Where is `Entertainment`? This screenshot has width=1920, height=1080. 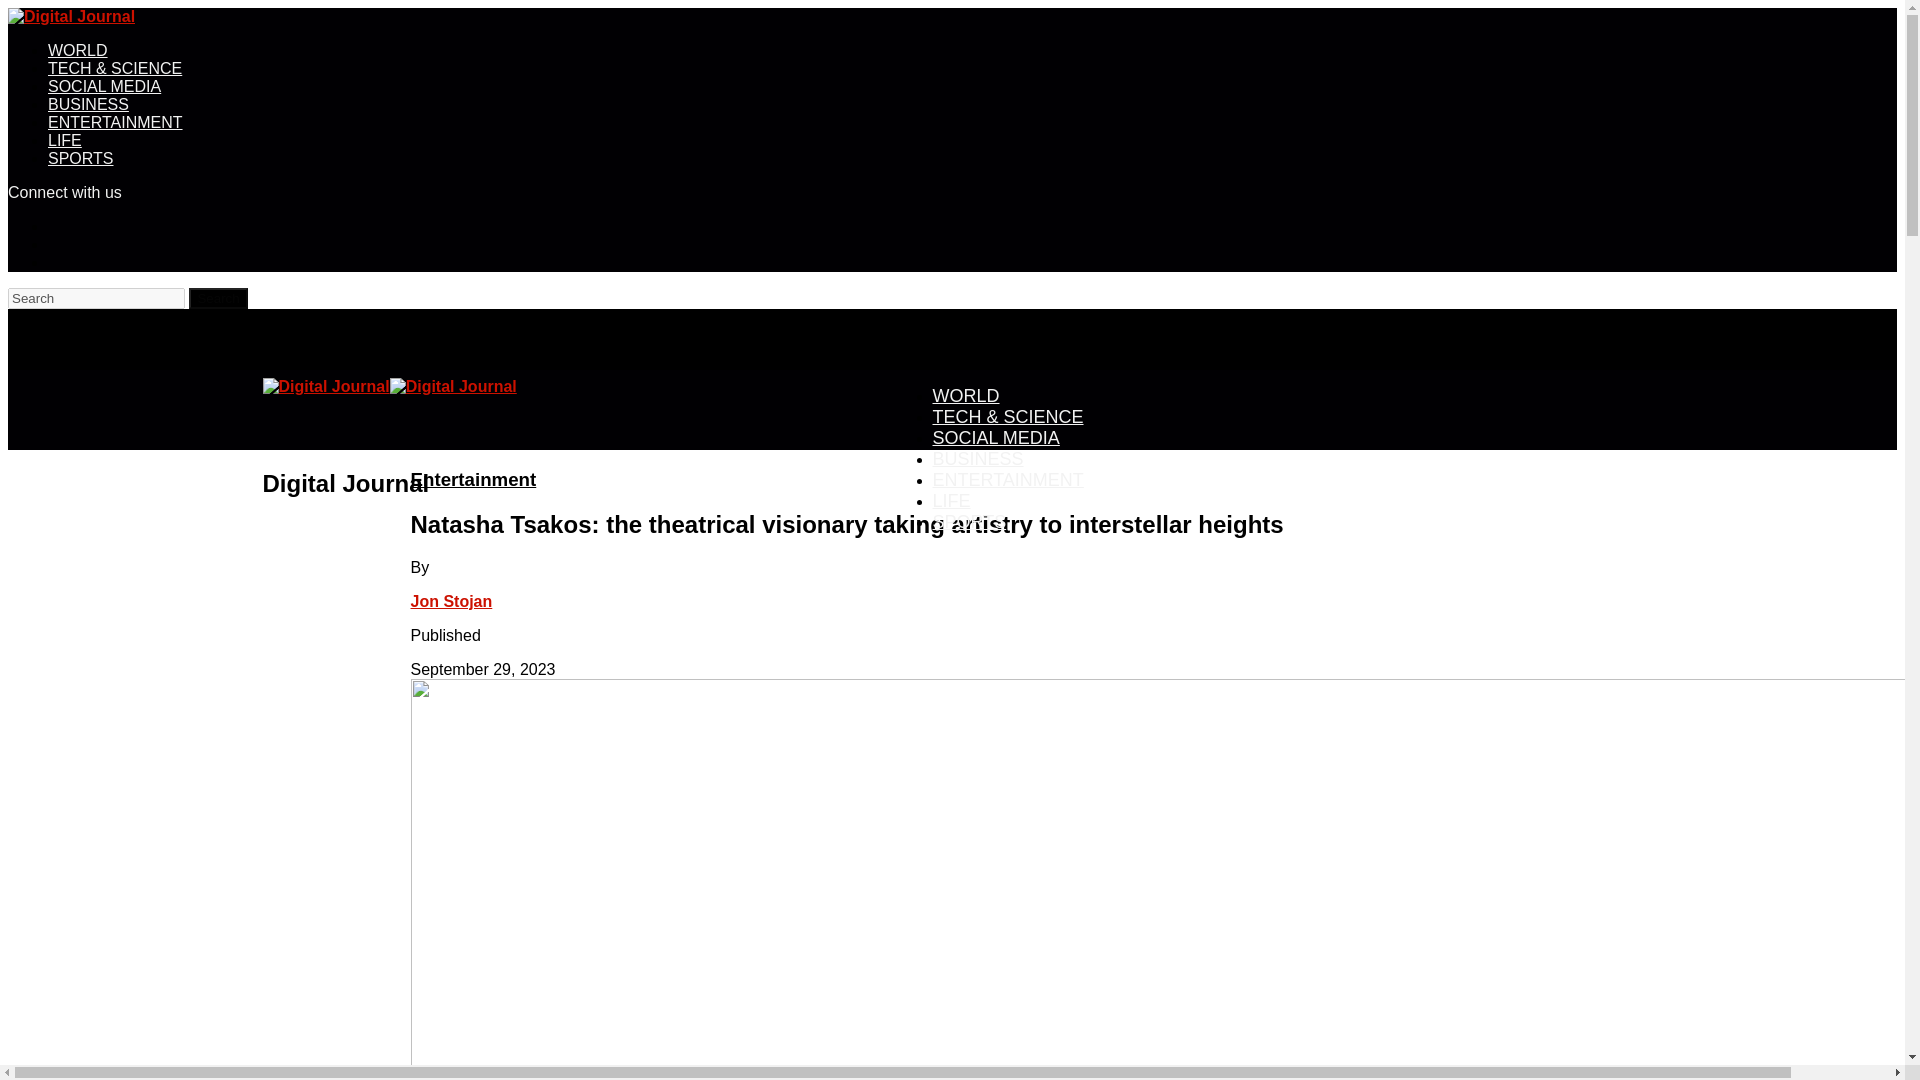
Entertainment is located at coordinates (472, 479).